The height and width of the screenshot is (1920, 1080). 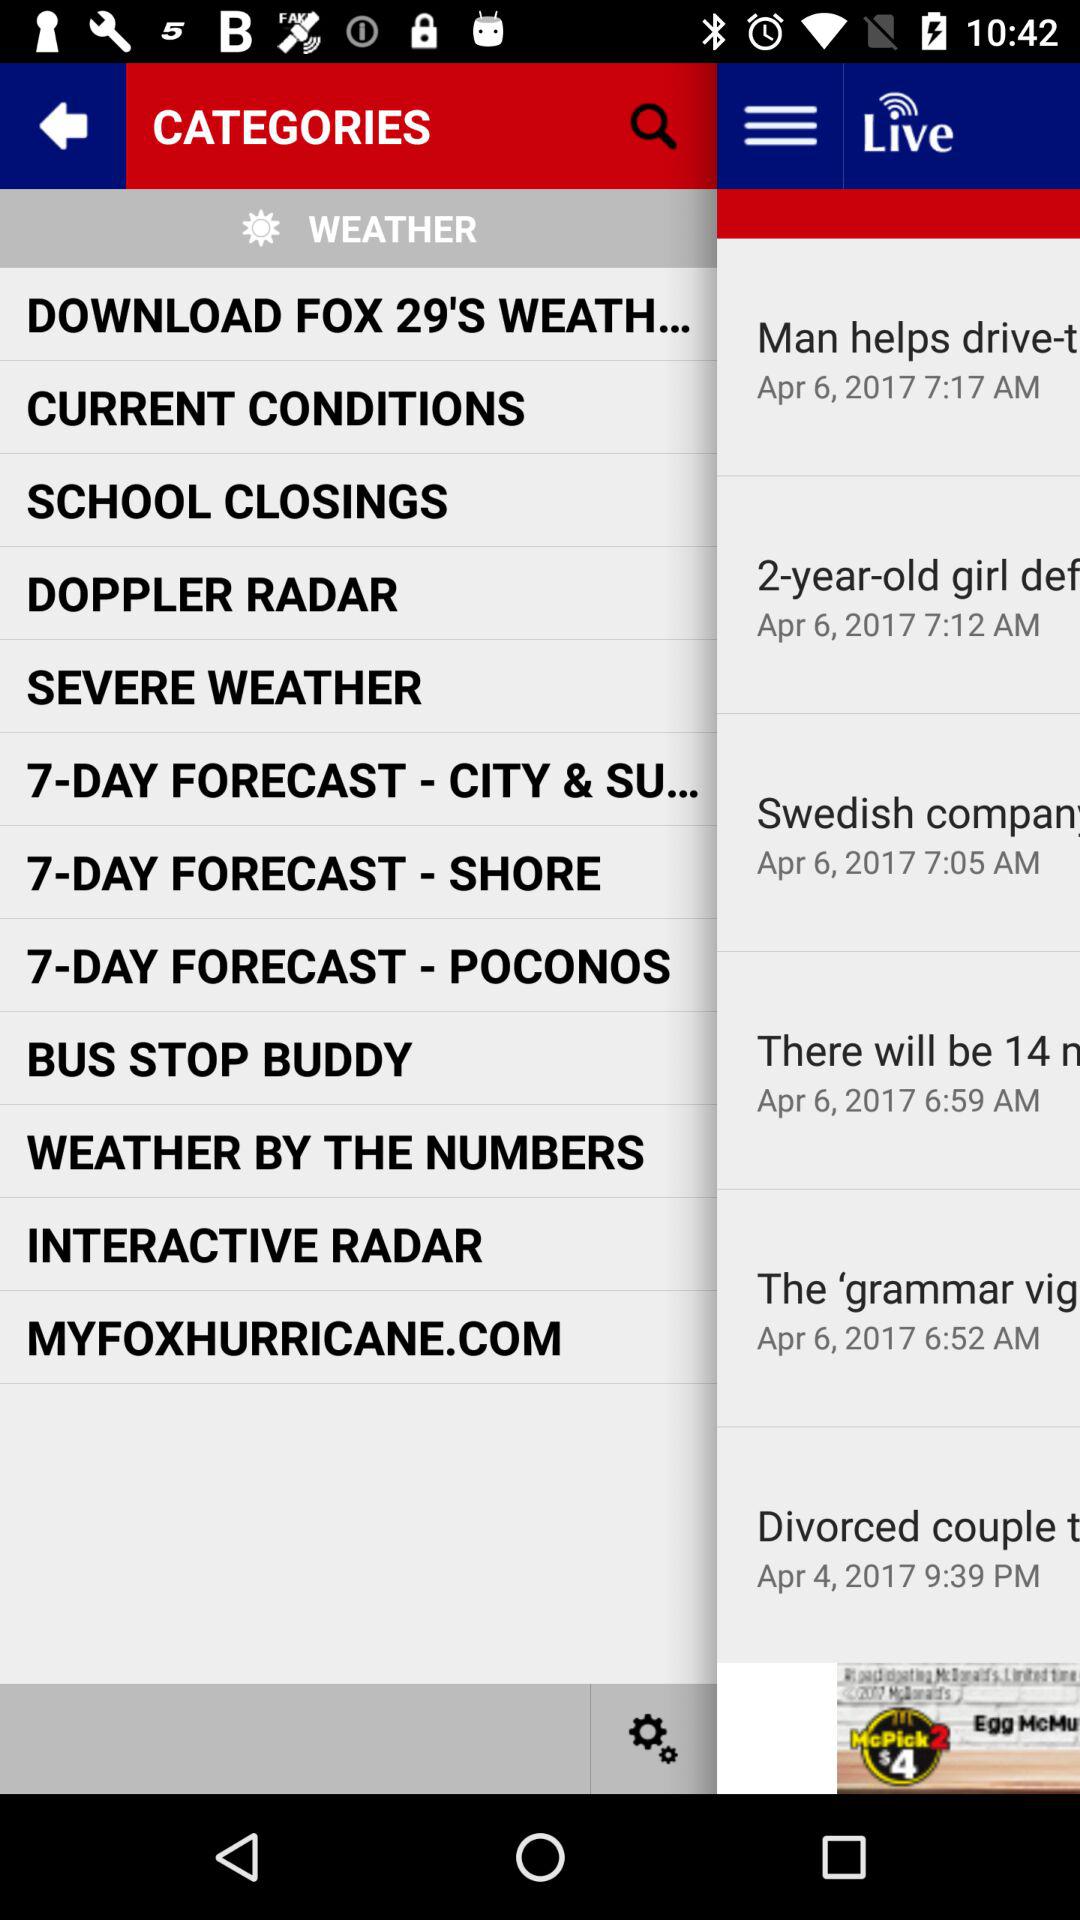 I want to click on flip until severe weather, so click(x=224, y=685).